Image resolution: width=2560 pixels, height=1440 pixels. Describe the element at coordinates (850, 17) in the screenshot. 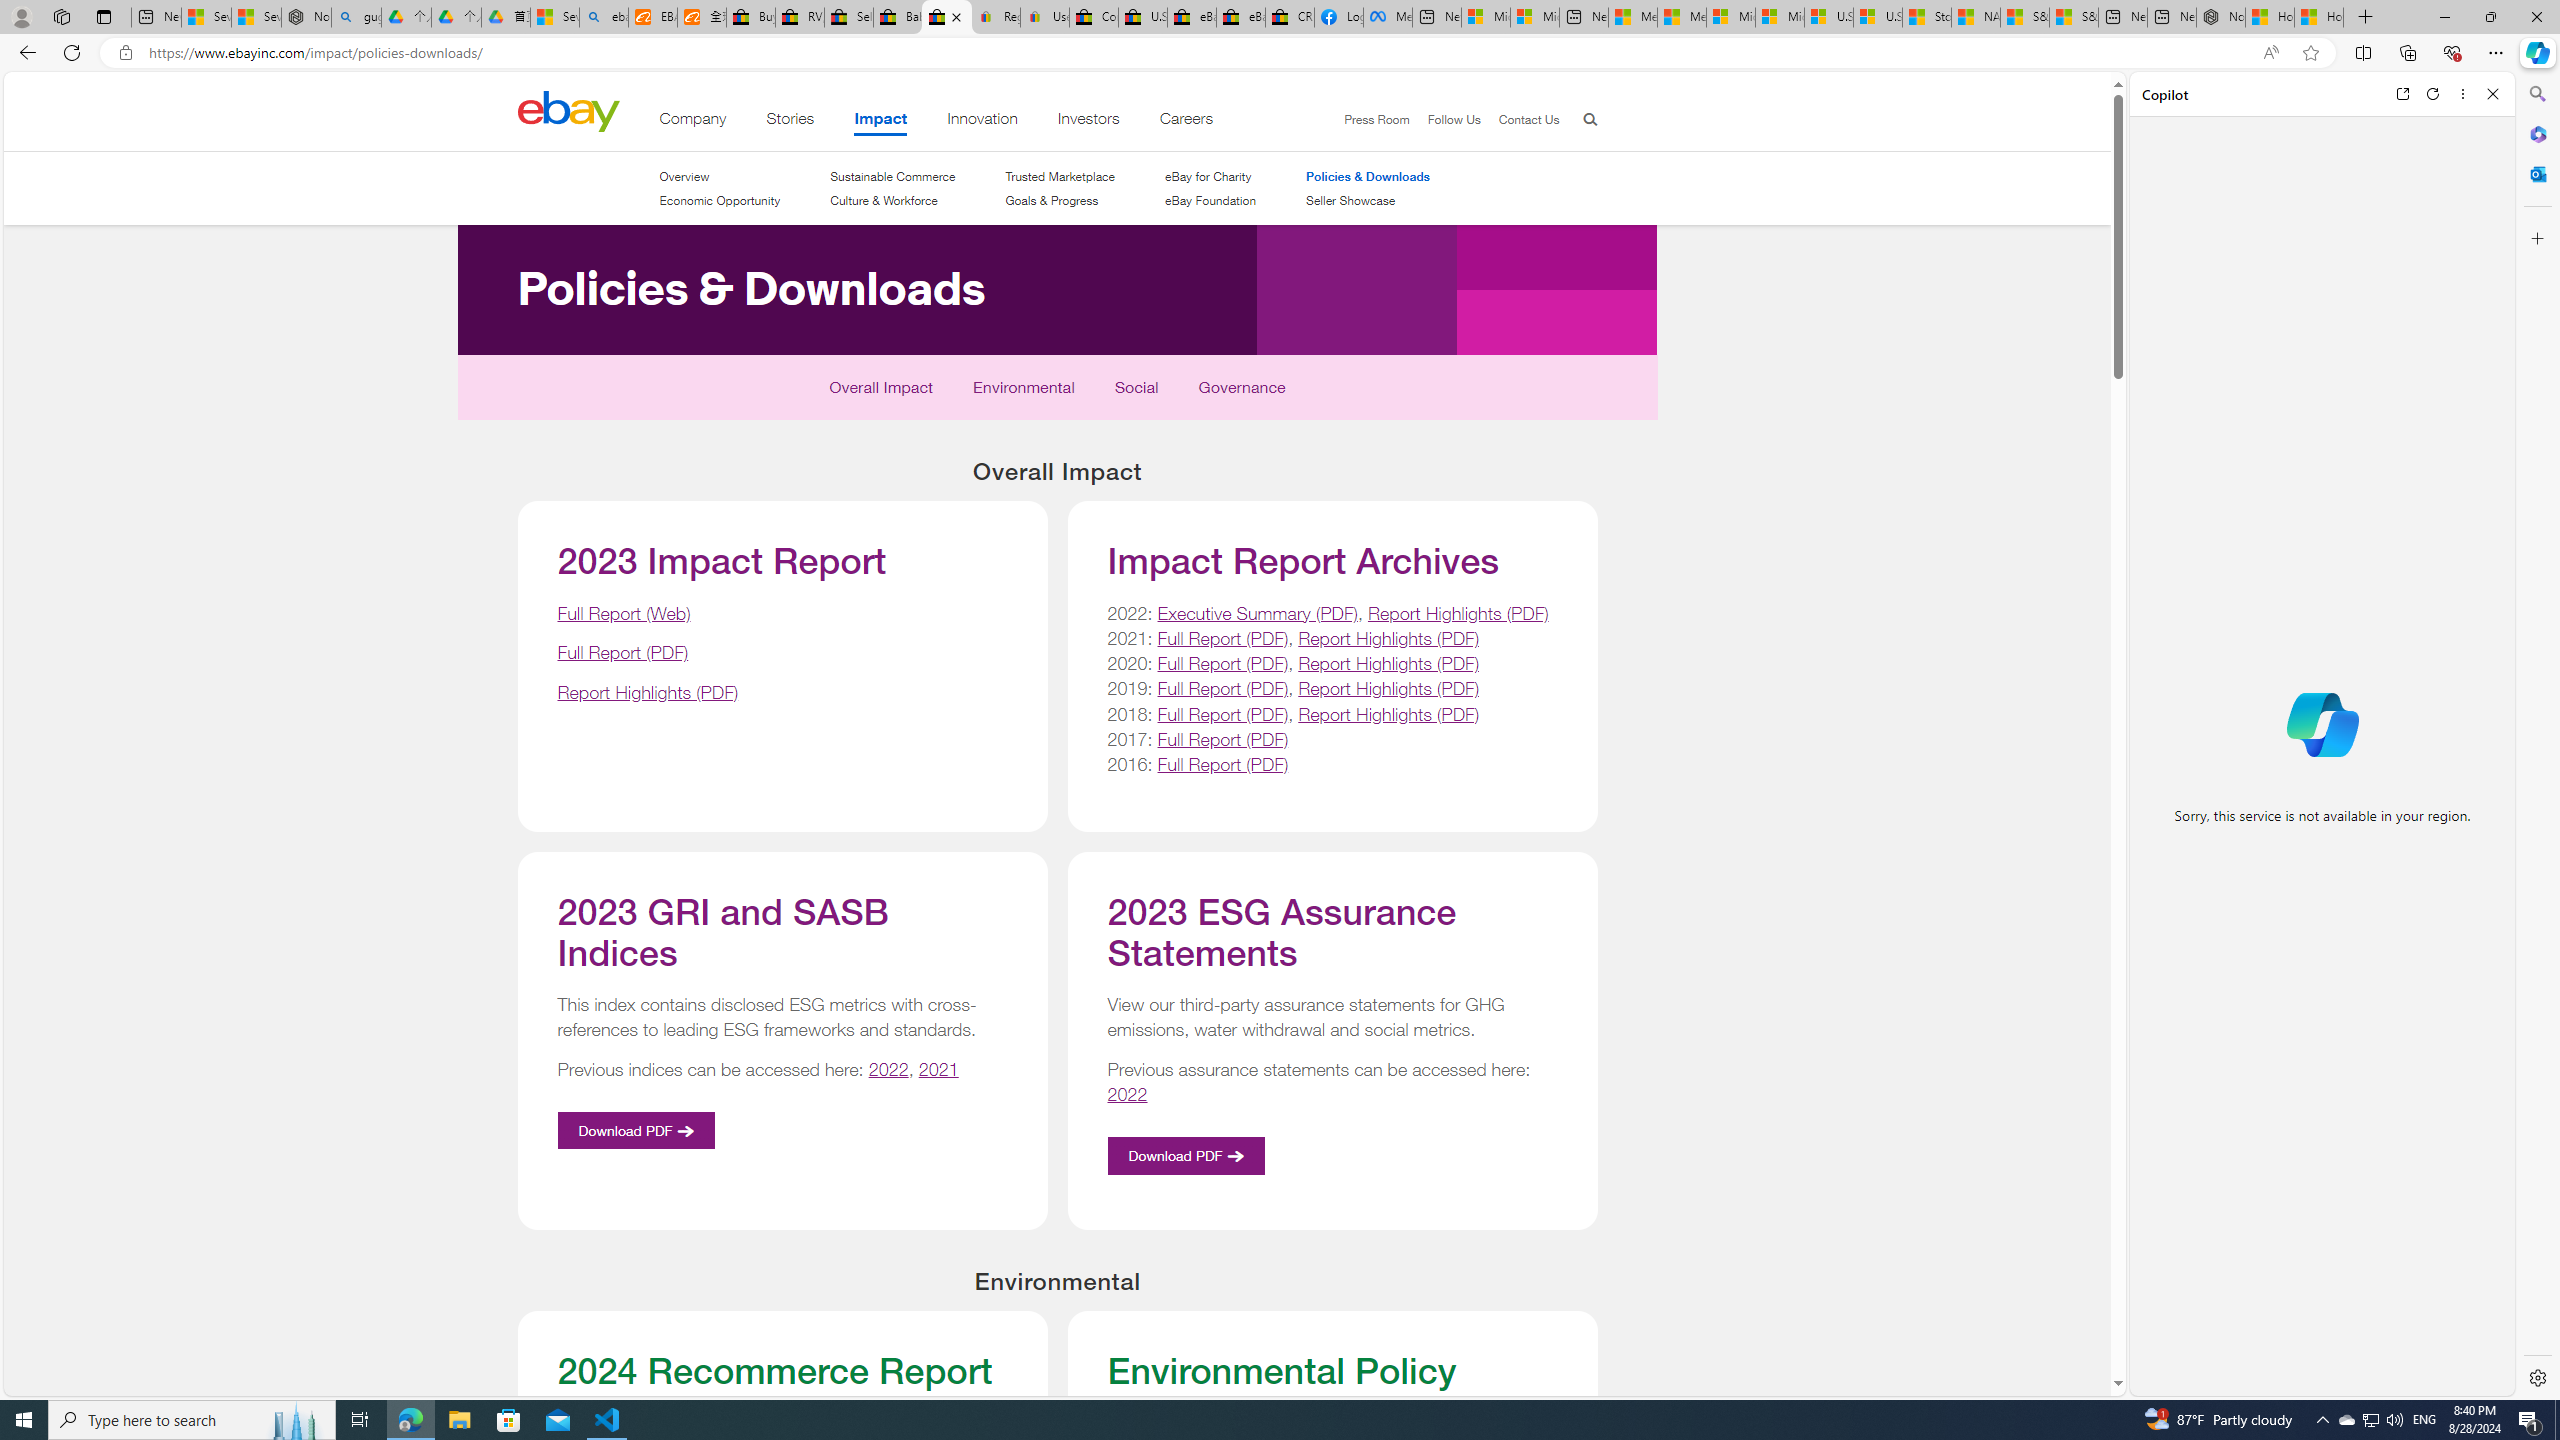

I see `Sell worldwide with eBay` at that location.